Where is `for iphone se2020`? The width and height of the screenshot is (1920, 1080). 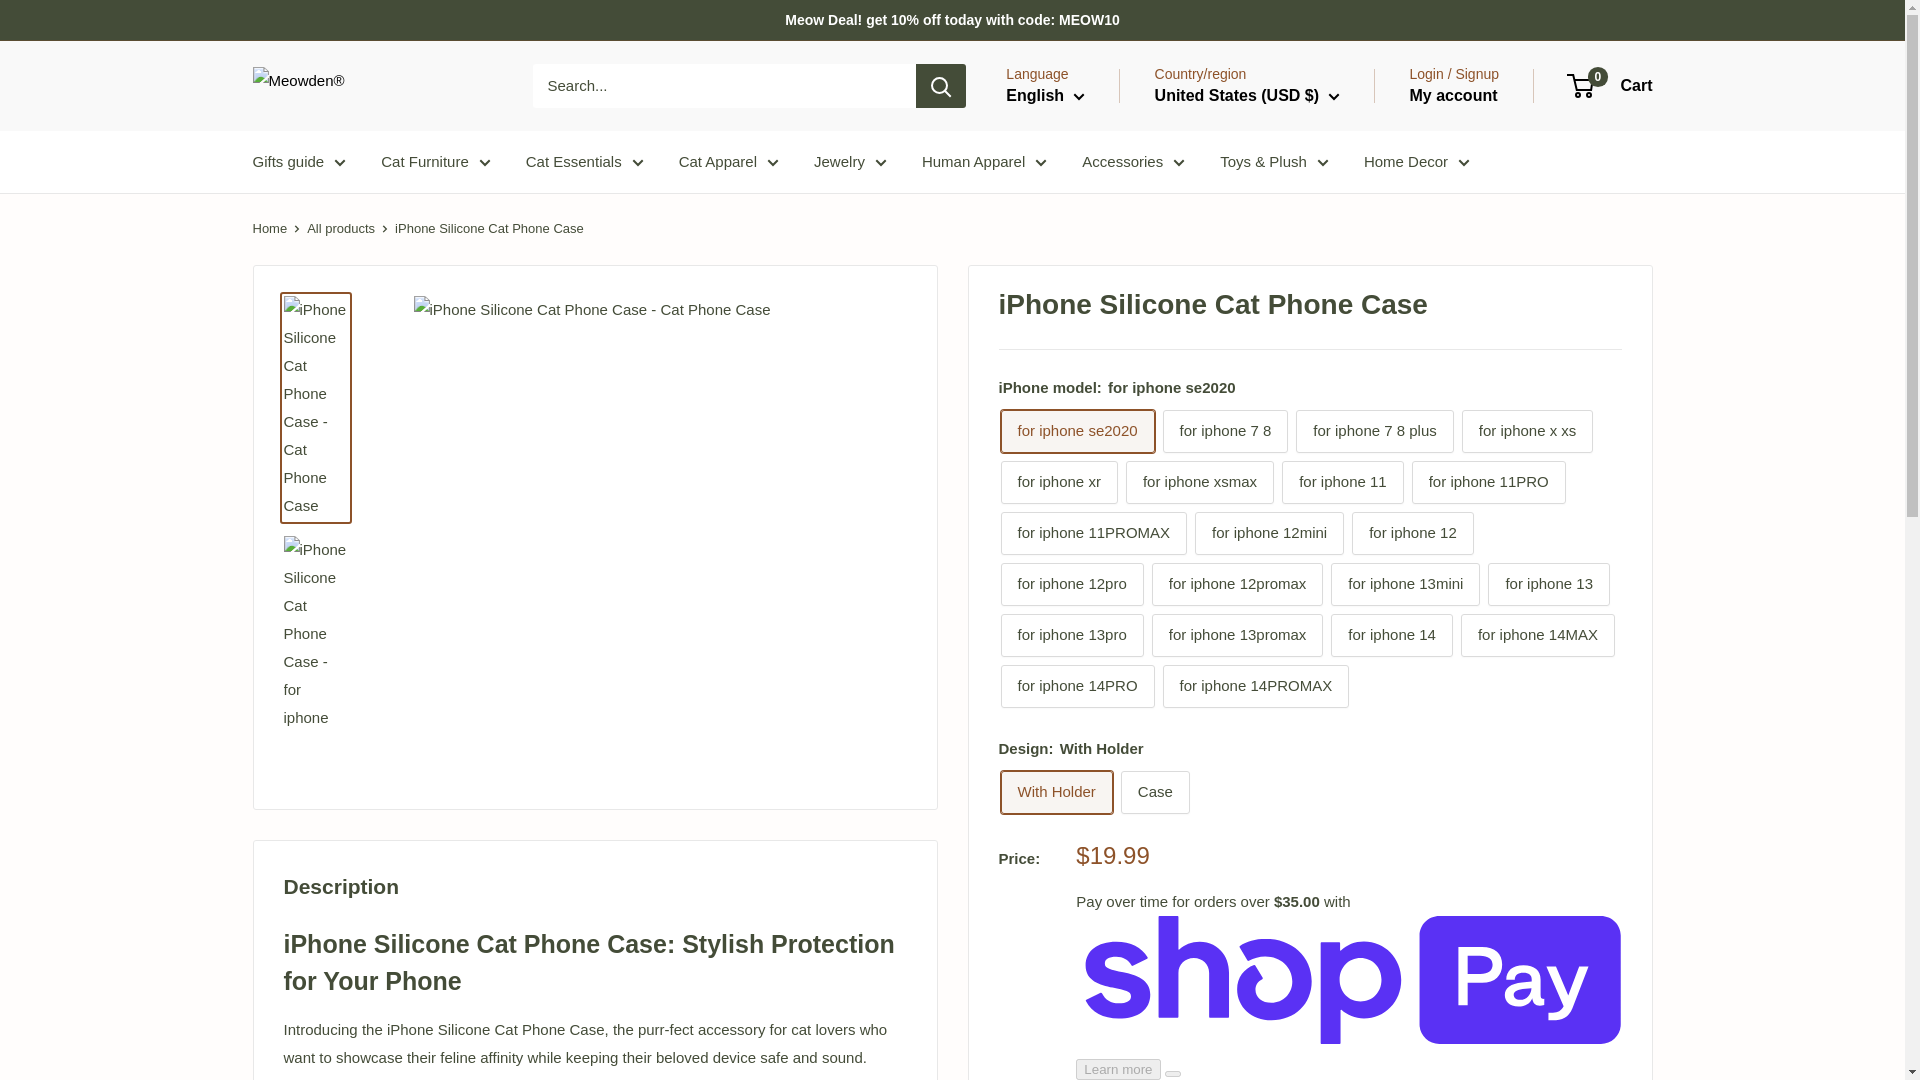
for iphone se2020 is located at coordinates (1076, 431).